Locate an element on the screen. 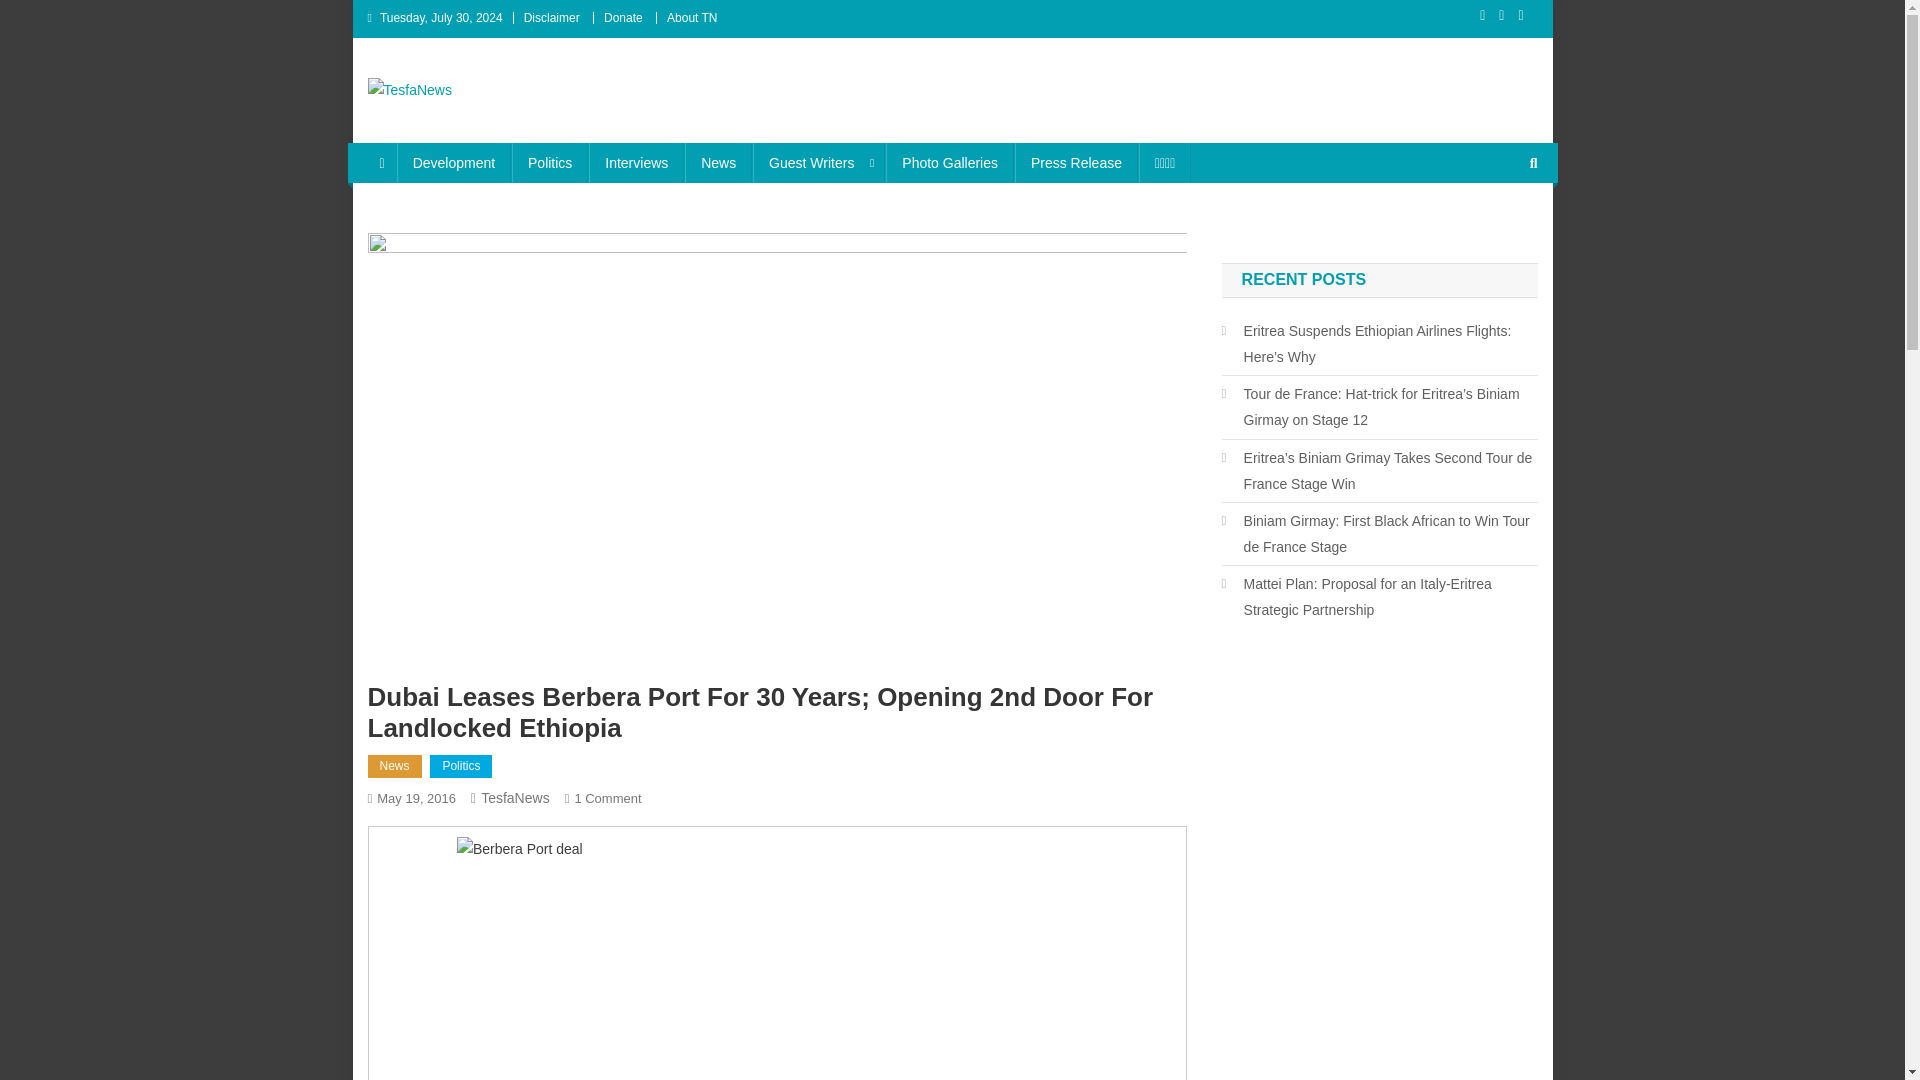 This screenshot has height=1080, width=1920. About TN is located at coordinates (691, 17).